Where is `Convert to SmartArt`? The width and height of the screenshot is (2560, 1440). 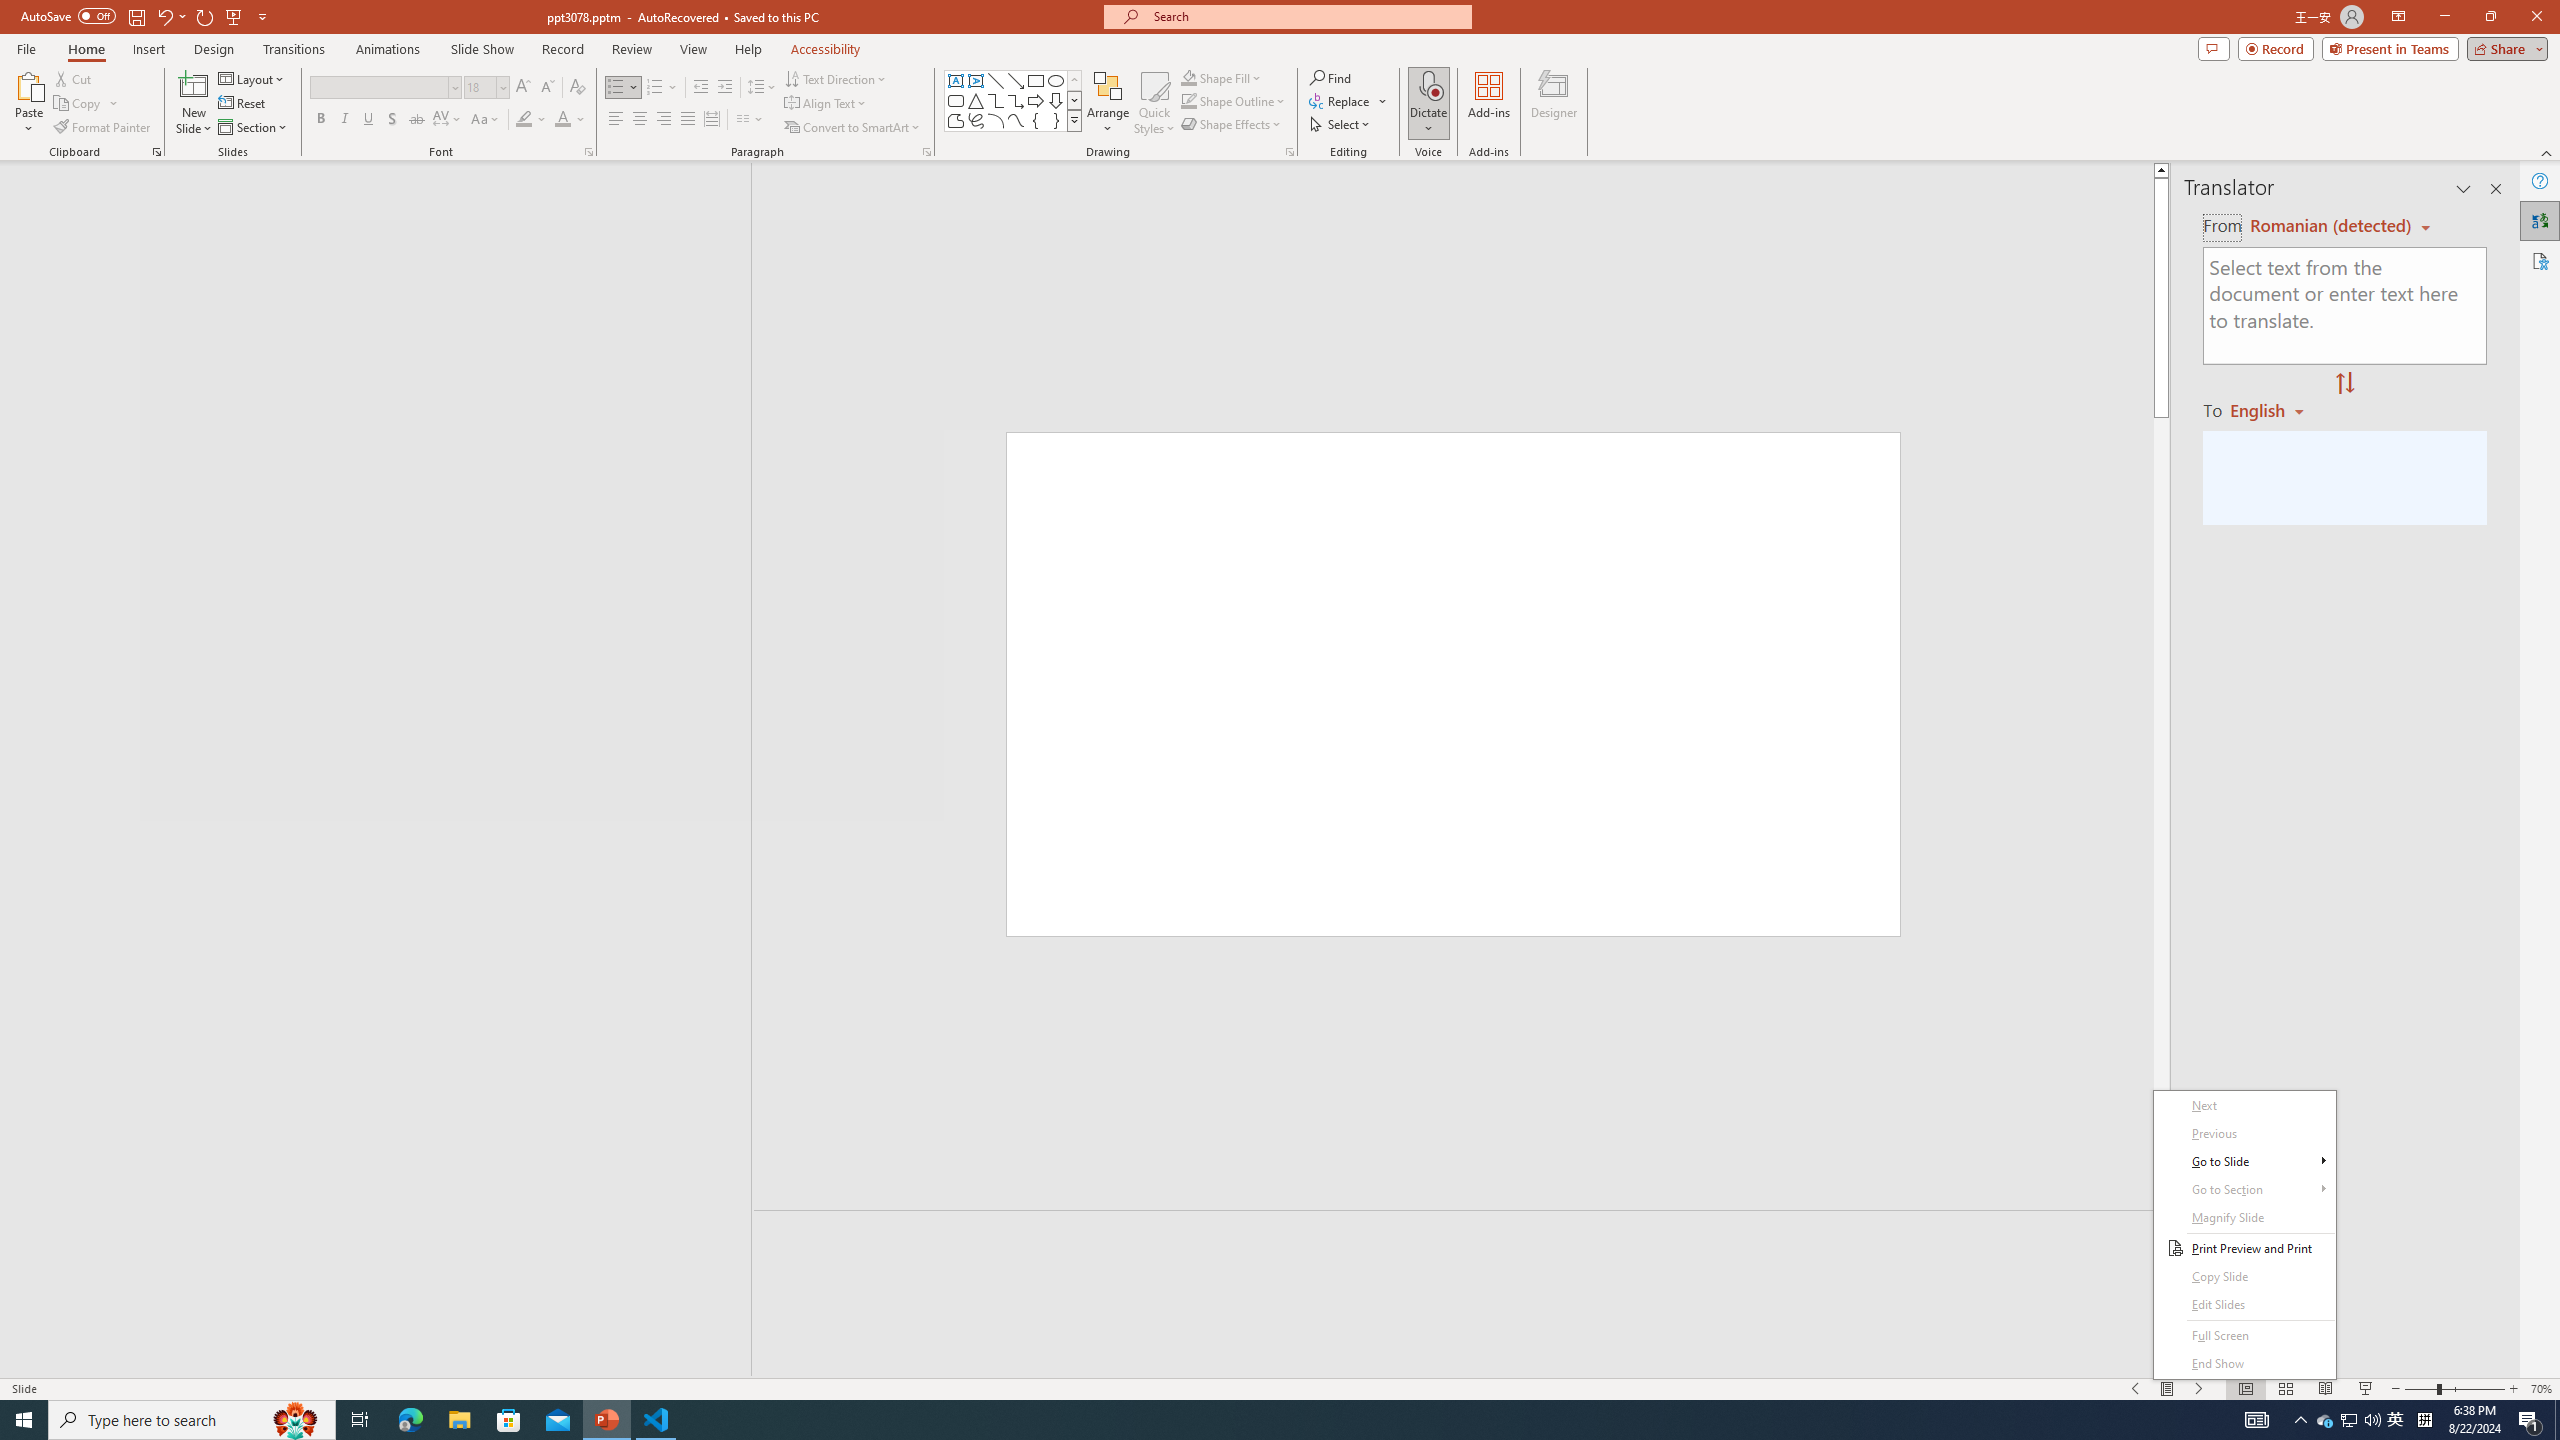 Convert to SmartArt is located at coordinates (853, 128).